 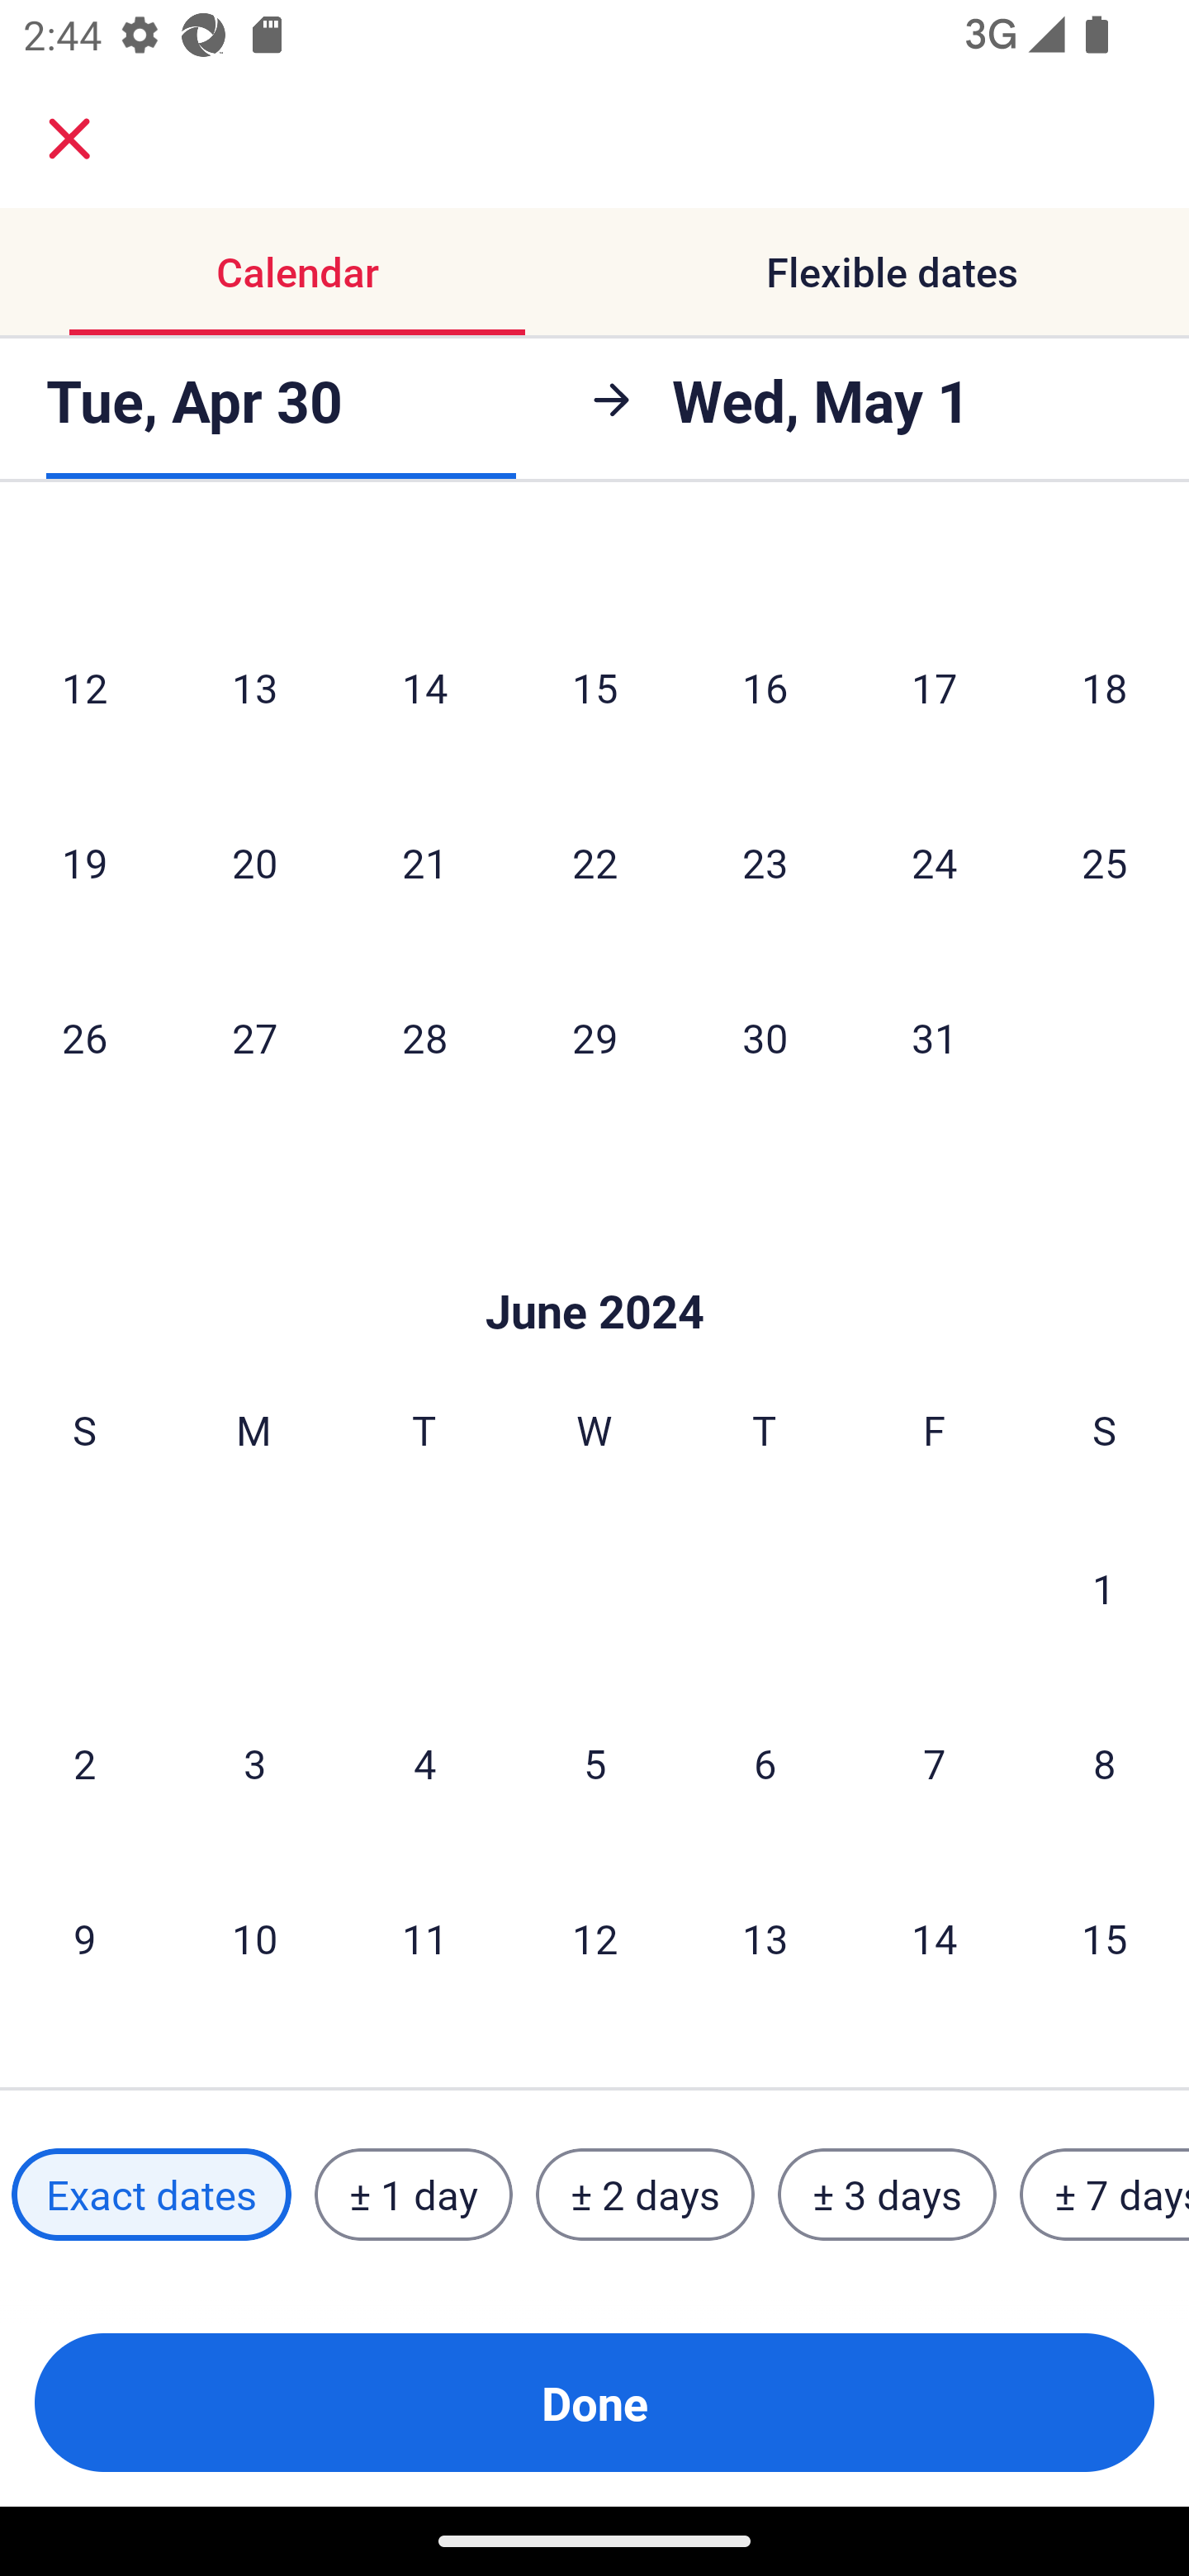 What do you see at coordinates (594, 688) in the screenshot?
I see `15 Wednesday, May 15, 2024` at bounding box center [594, 688].